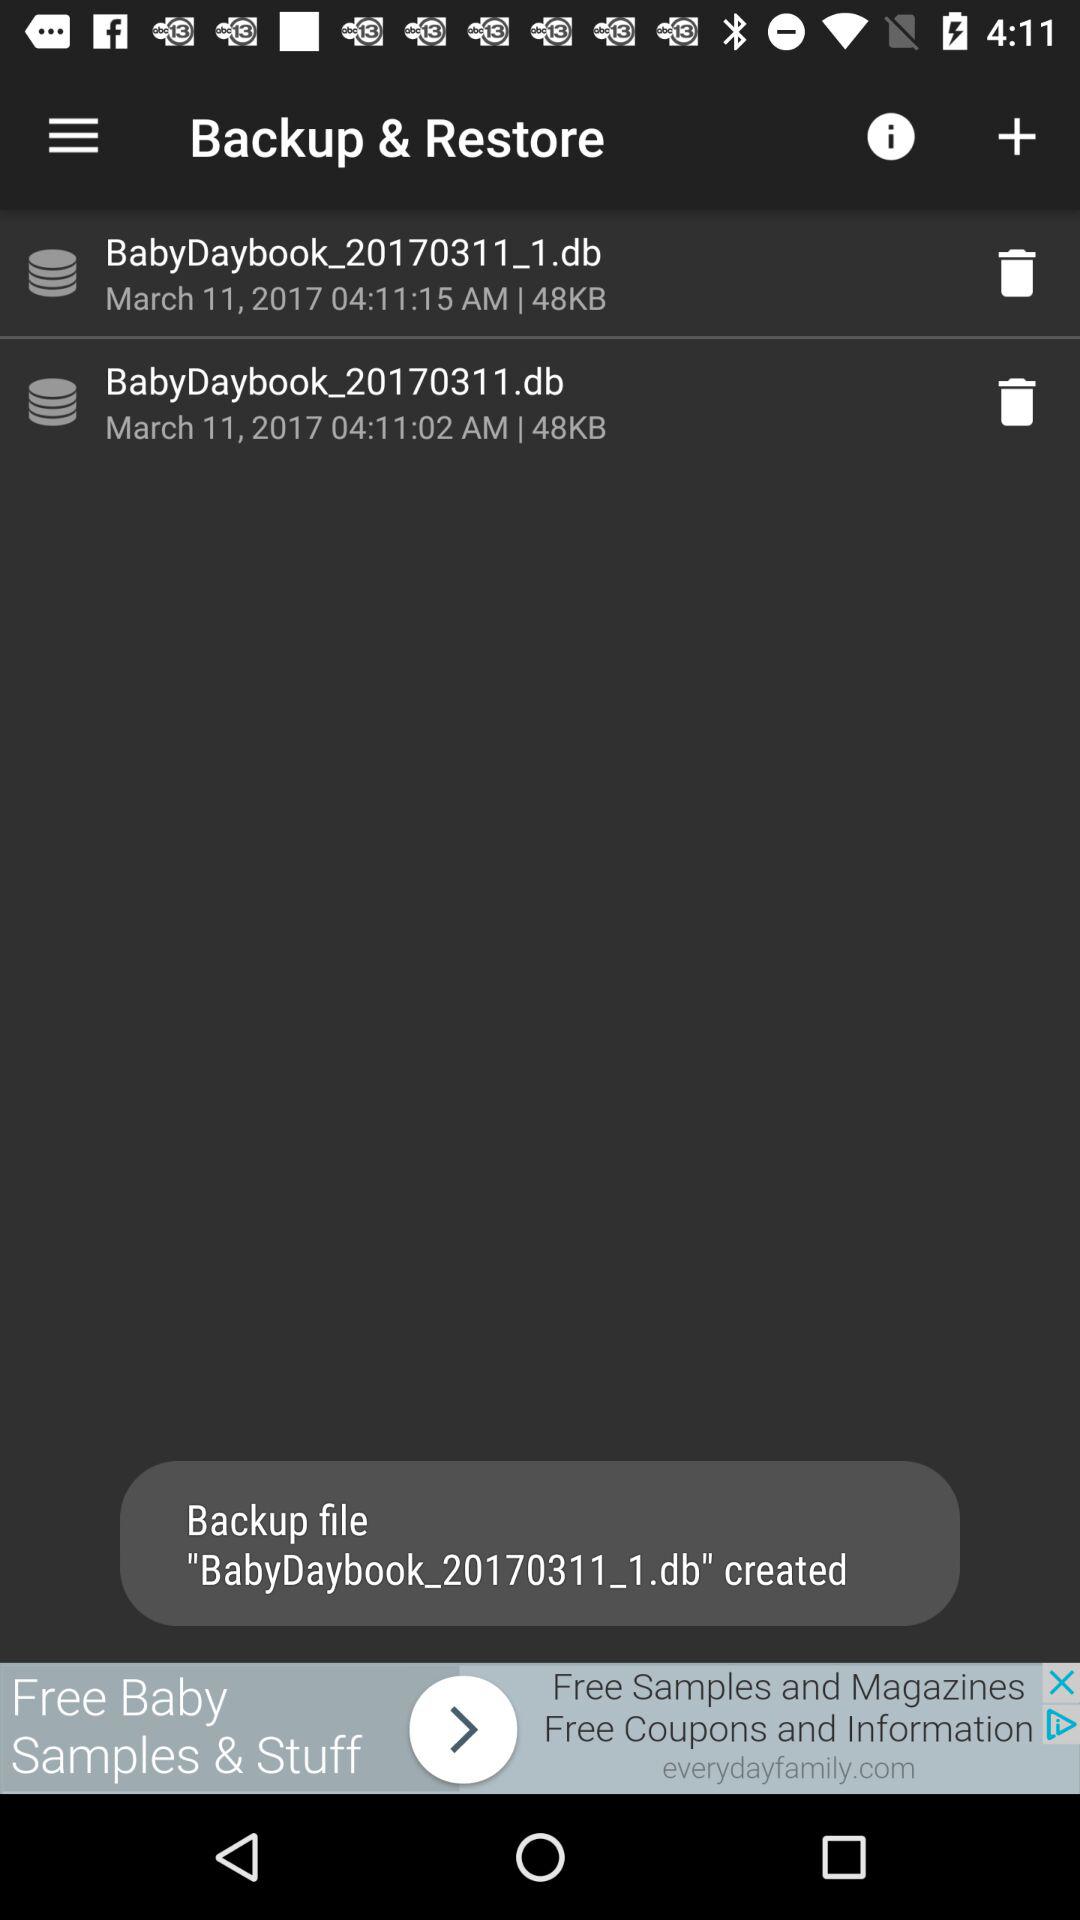 This screenshot has height=1920, width=1080. What do you see at coordinates (1017, 273) in the screenshot?
I see `delete database backup` at bounding box center [1017, 273].